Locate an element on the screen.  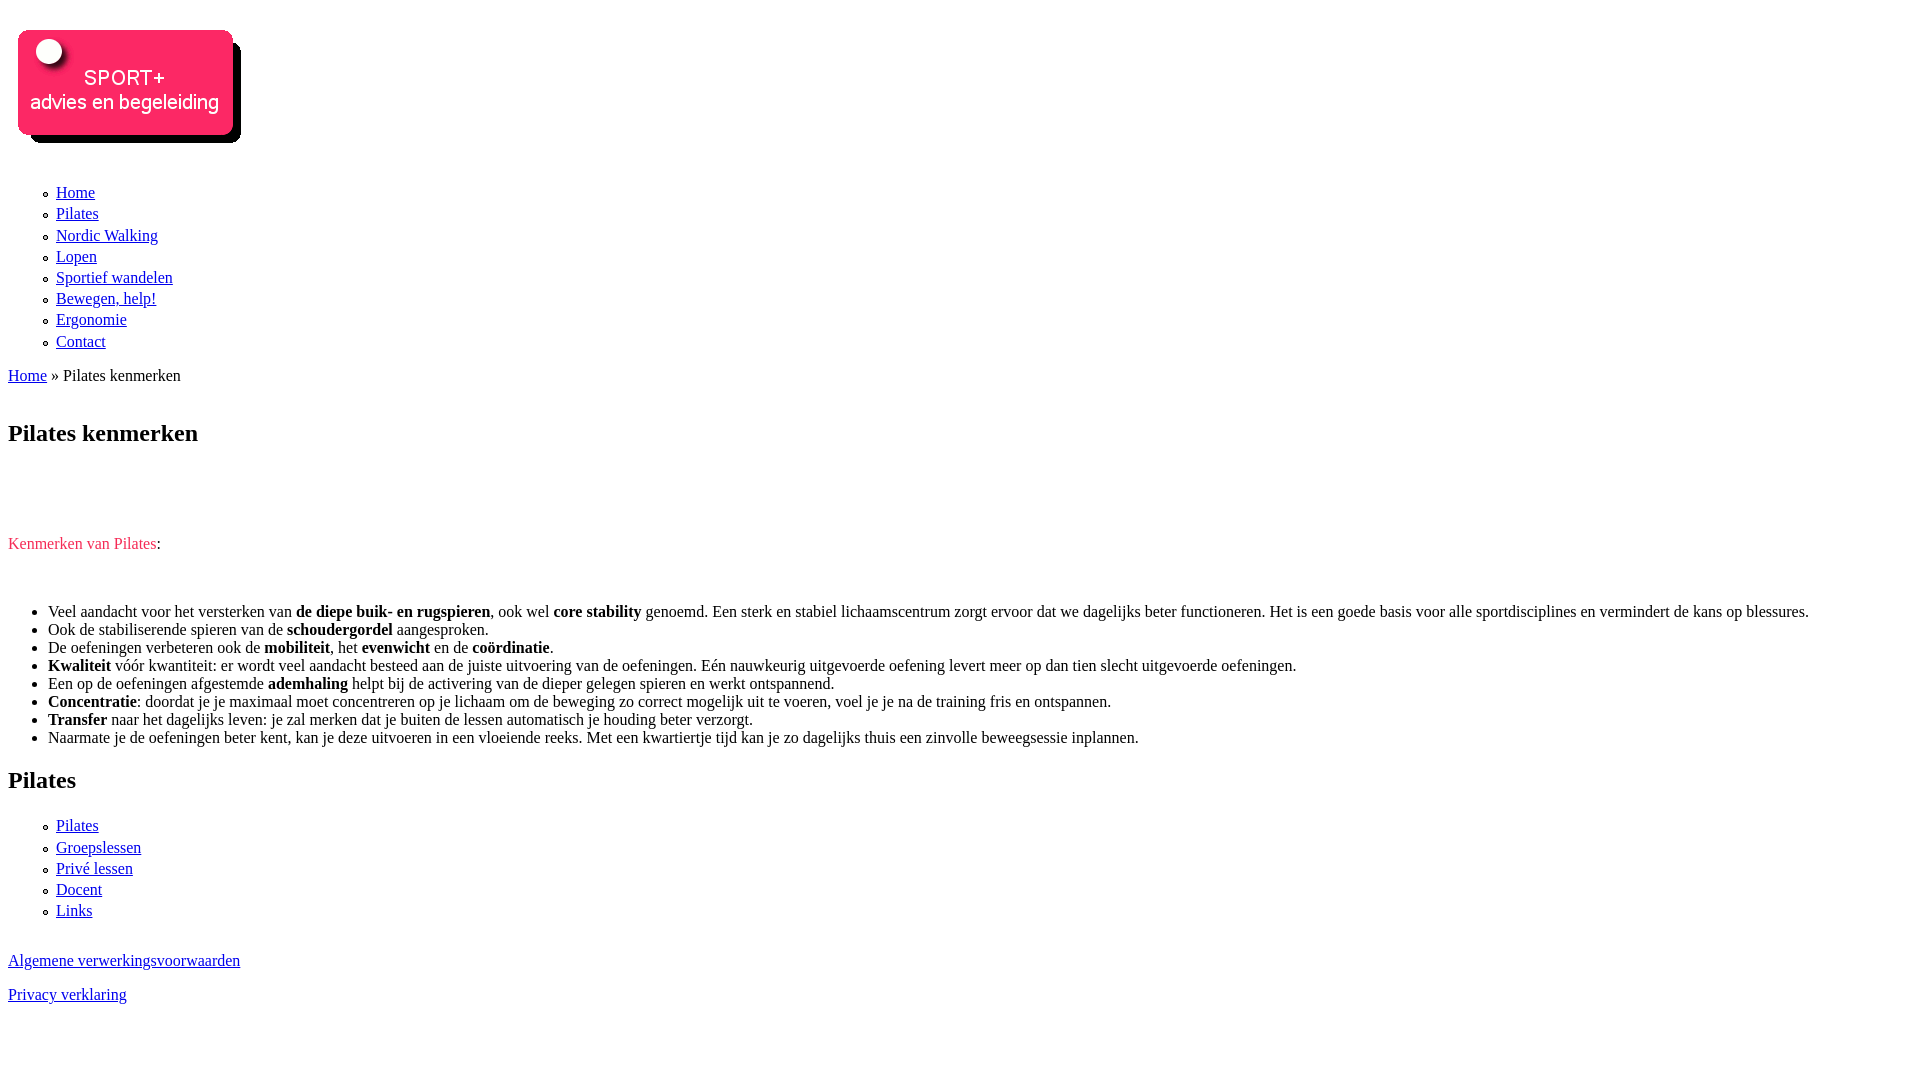
Algemene verwerkingsvoorwaarden is located at coordinates (124, 960).